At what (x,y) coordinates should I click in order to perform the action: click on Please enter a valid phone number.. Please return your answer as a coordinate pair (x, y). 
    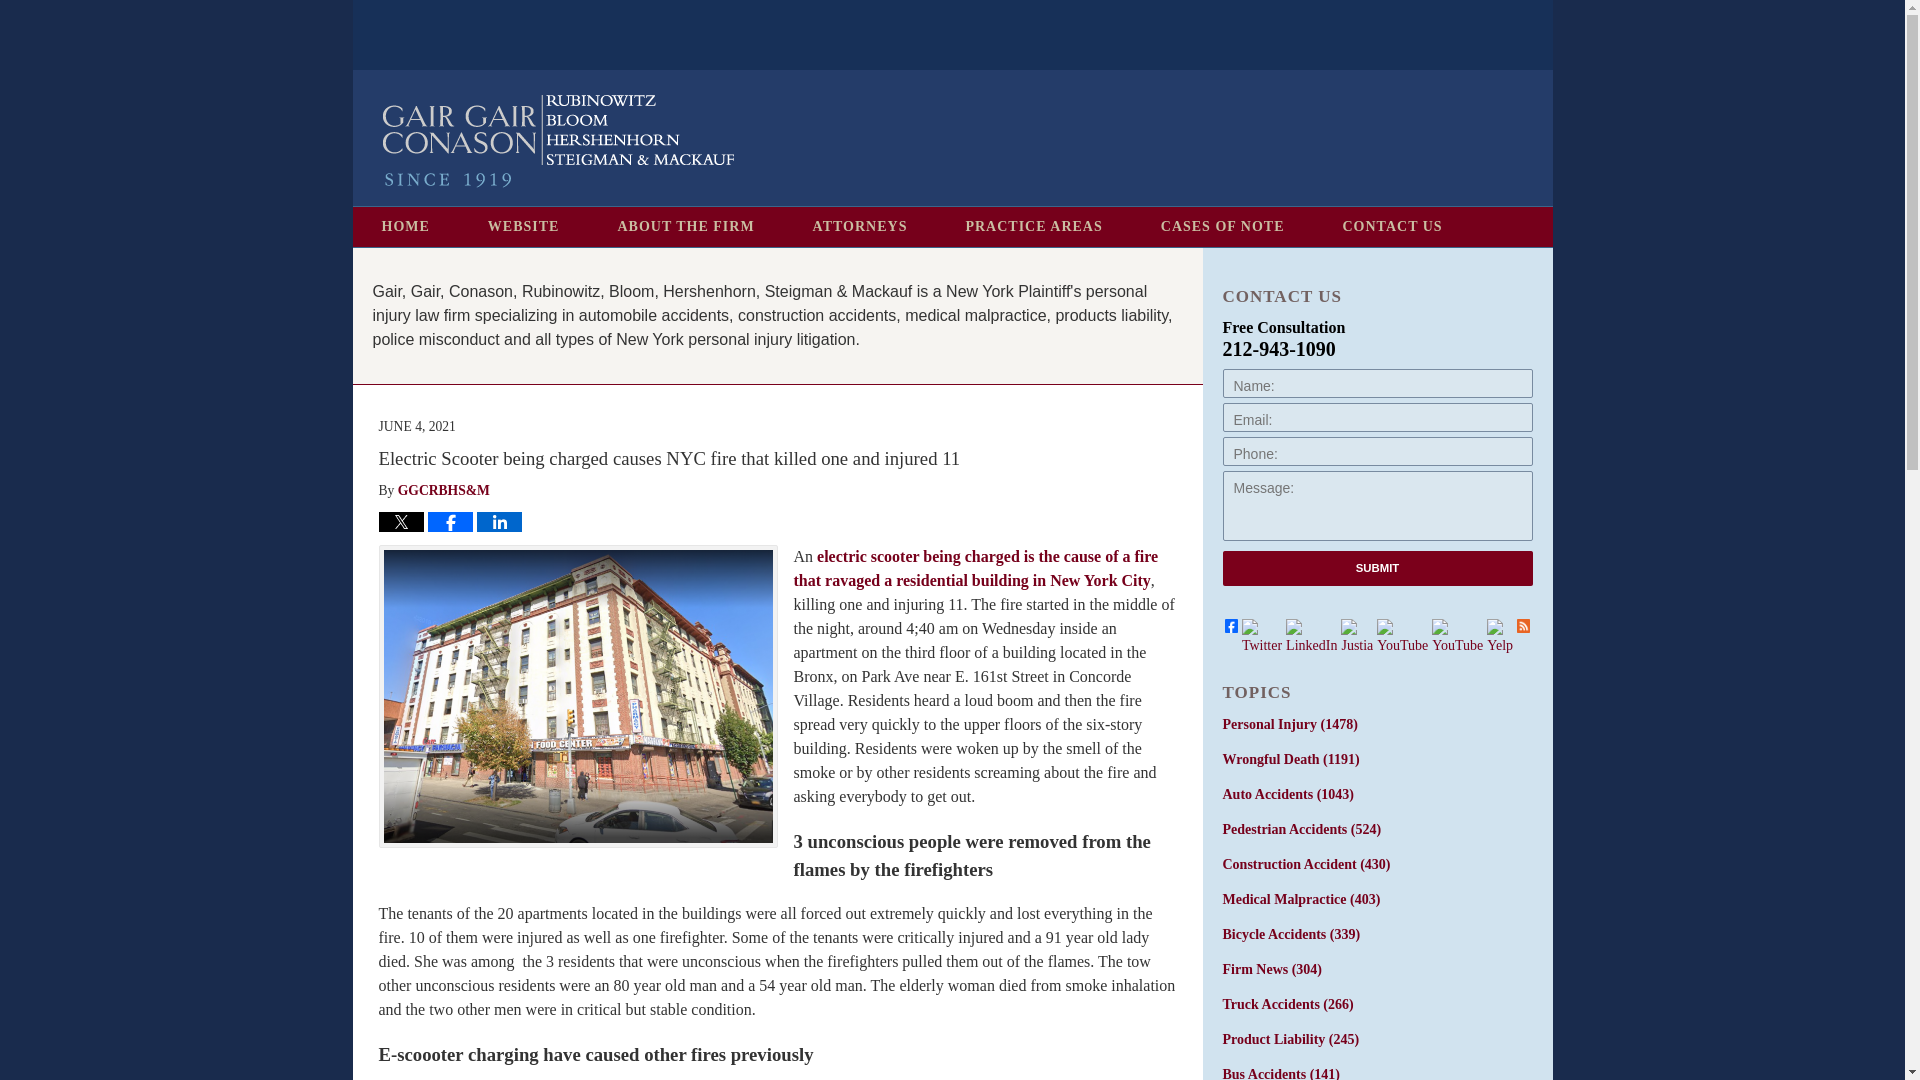
    Looking at the image, I should click on (1376, 451).